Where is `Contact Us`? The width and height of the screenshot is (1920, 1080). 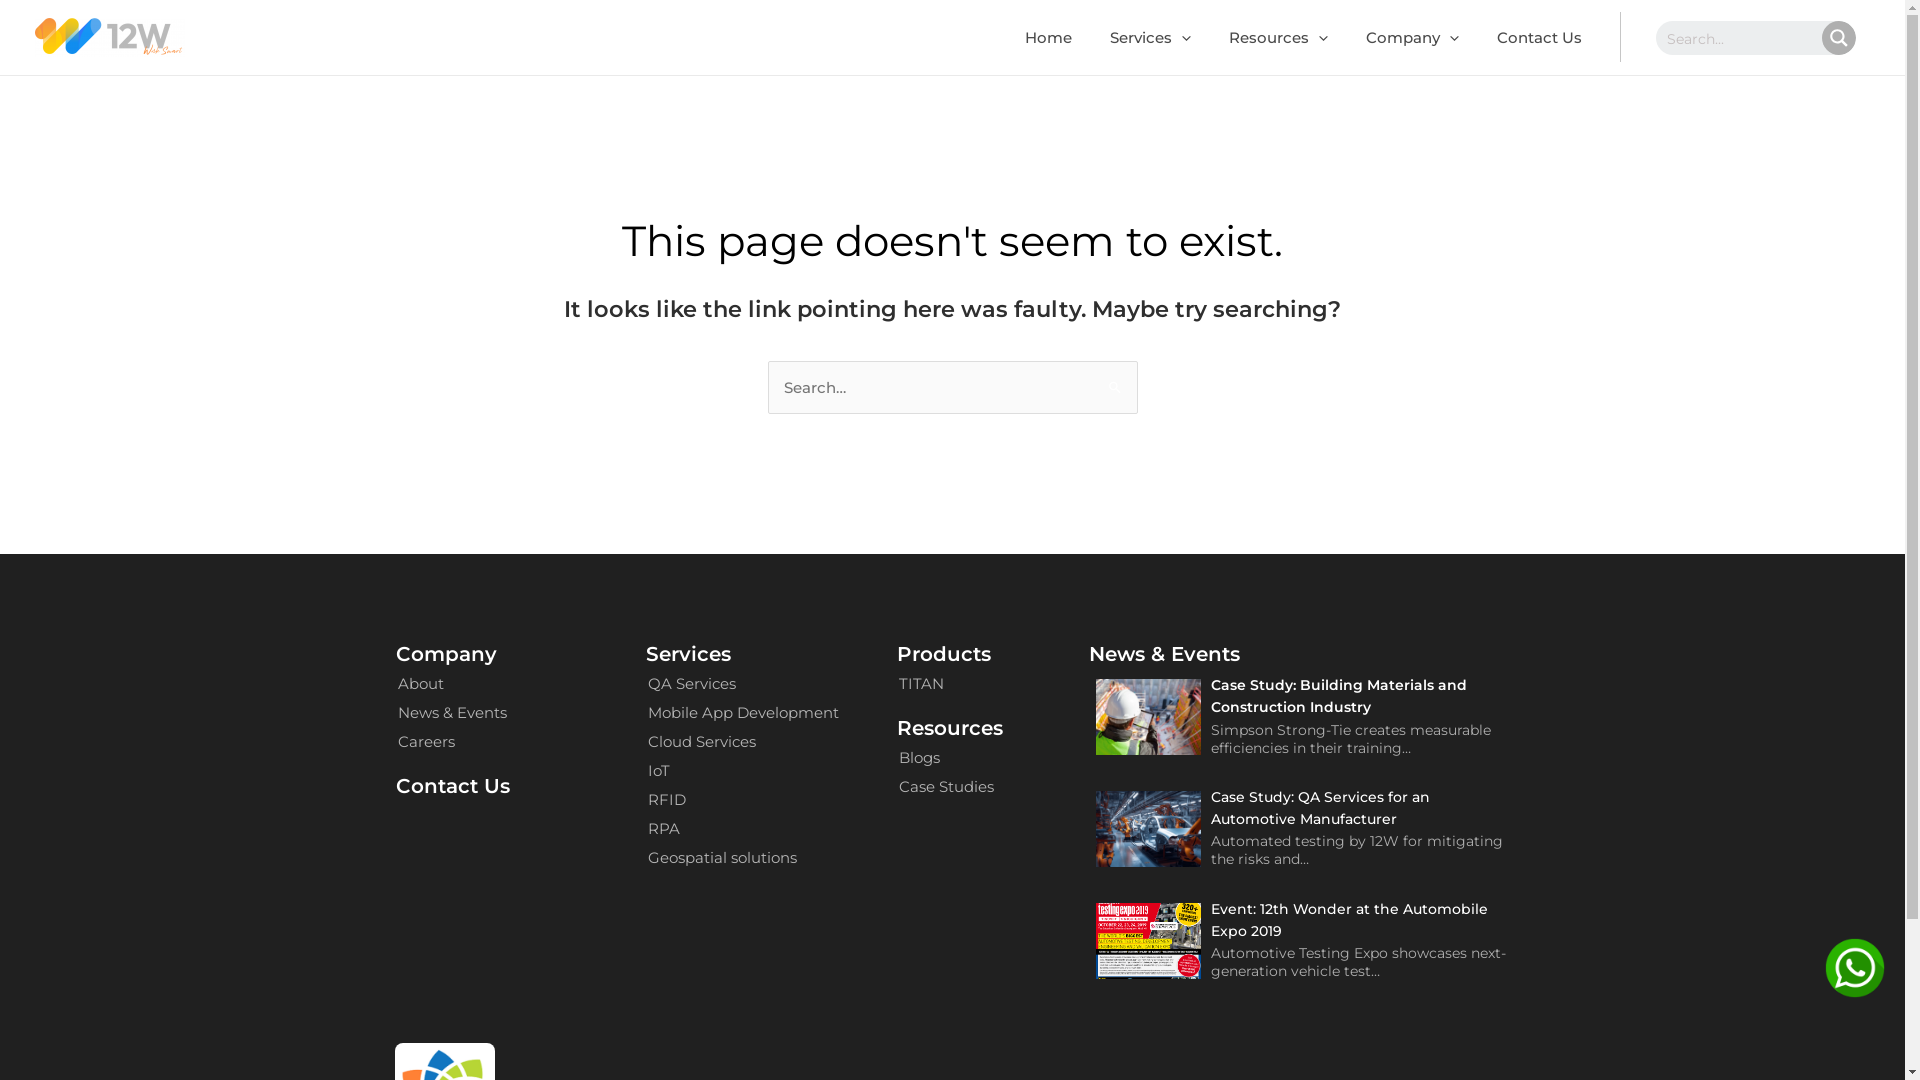 Contact Us is located at coordinates (1540, 38).